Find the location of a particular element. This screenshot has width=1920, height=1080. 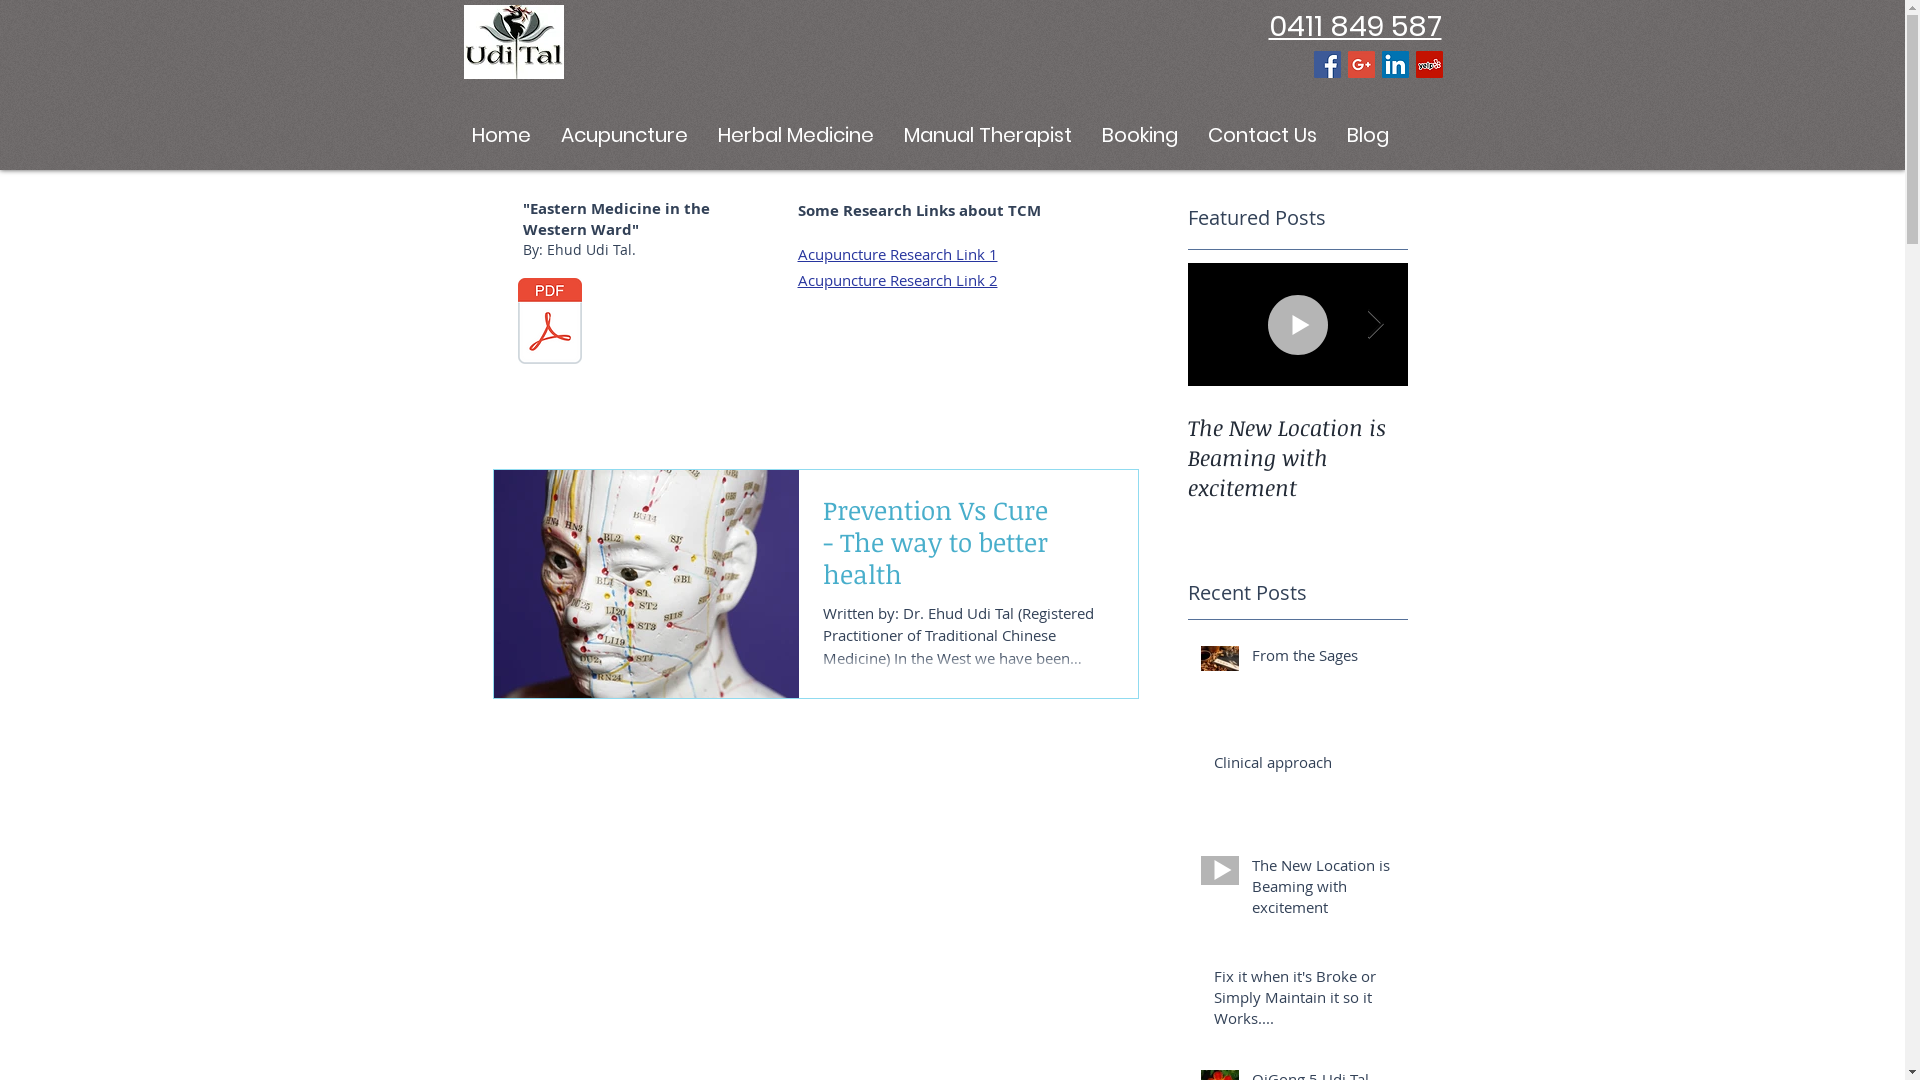

Herbal Medicine is located at coordinates (795, 134).